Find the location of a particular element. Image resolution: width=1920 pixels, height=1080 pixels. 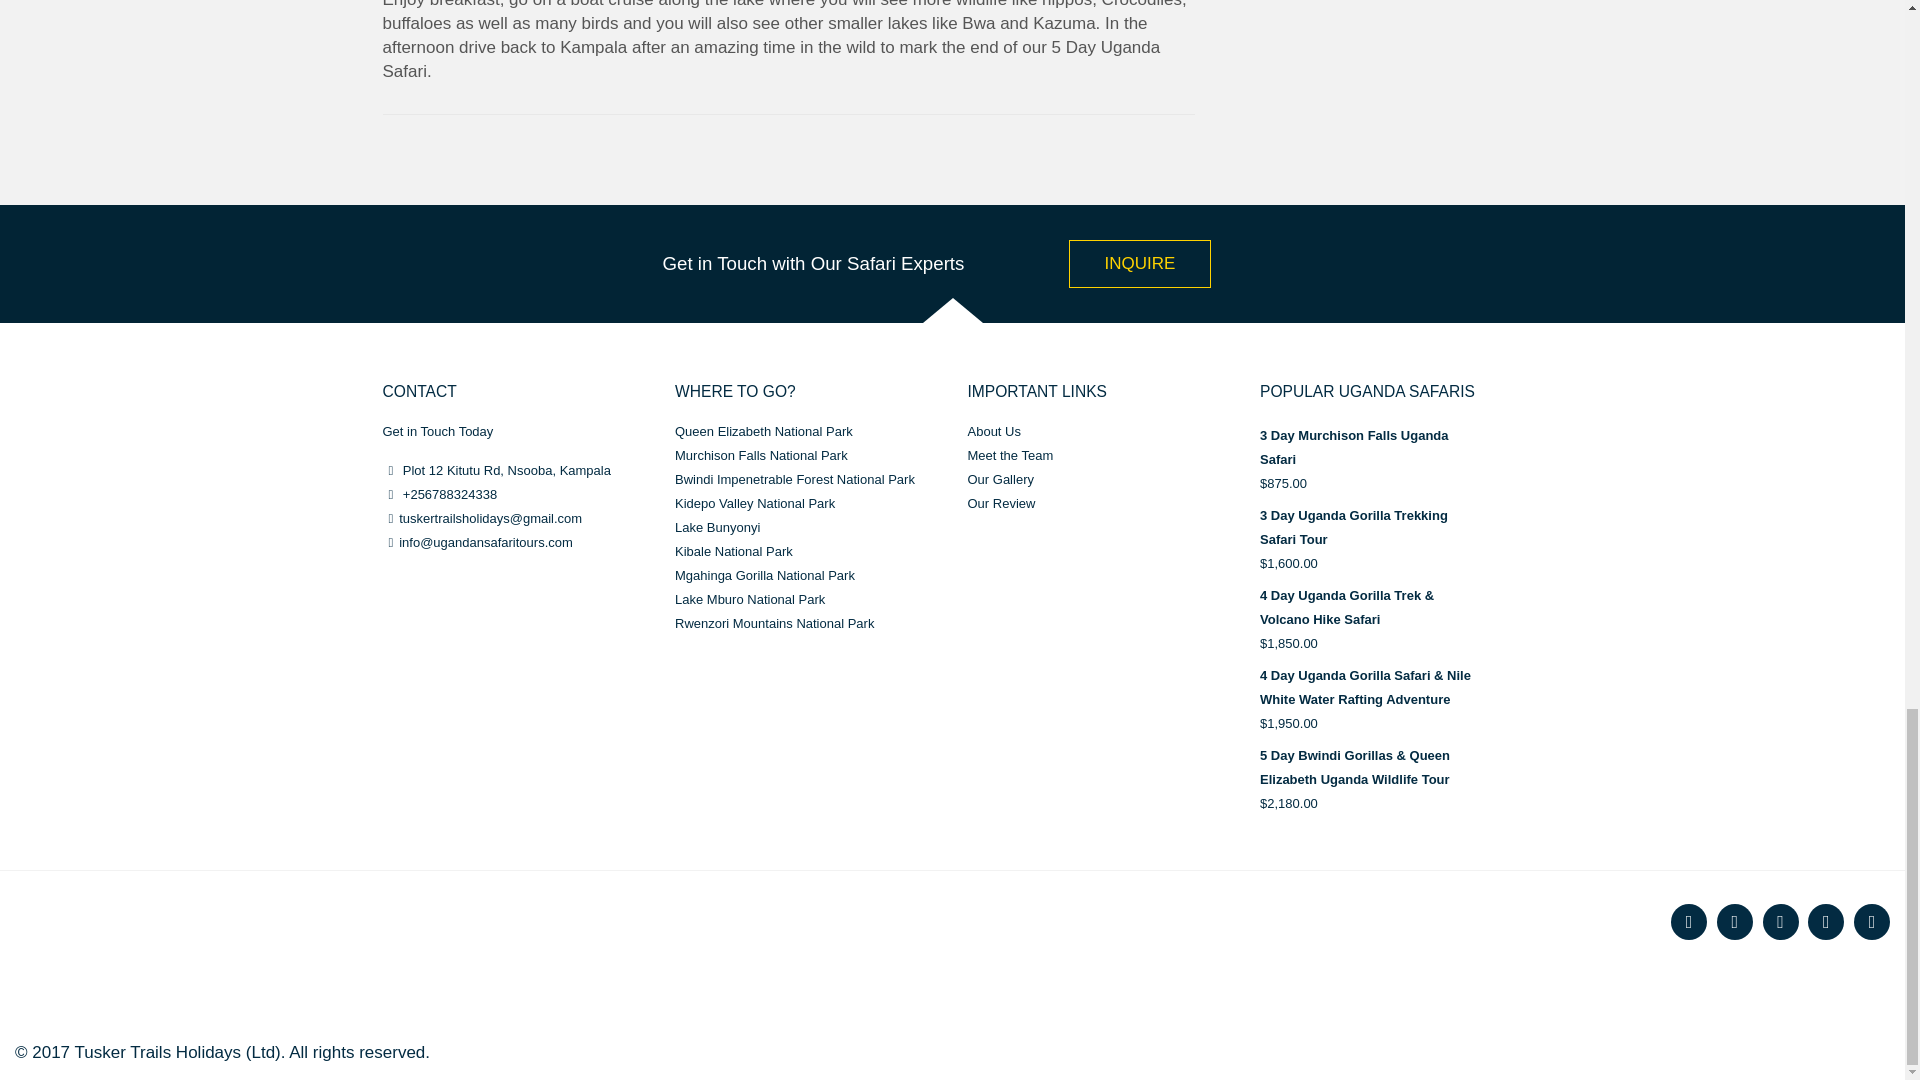

Bwindi Impenetrable Forest National Park is located at coordinates (795, 479).